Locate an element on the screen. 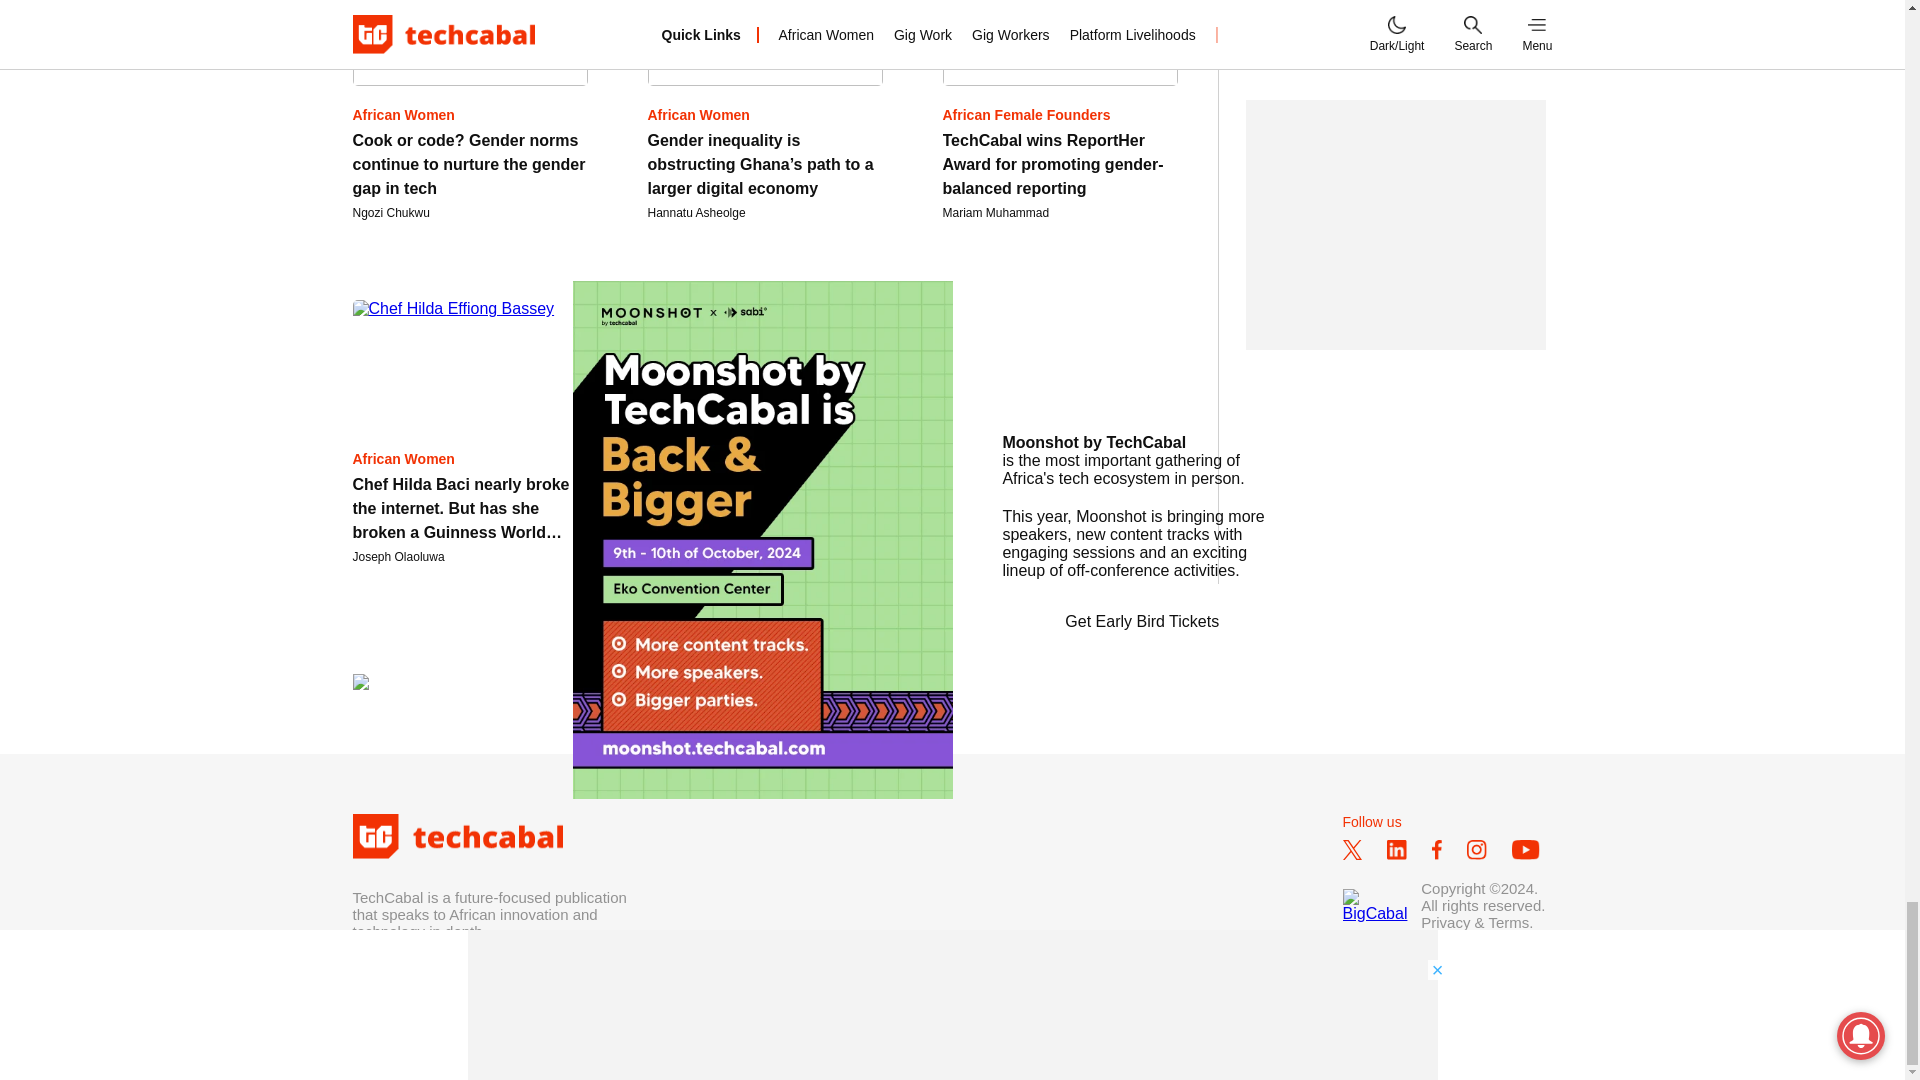 This screenshot has height=1080, width=1920. Posts by Mariam Muhammad is located at coordinates (995, 213).